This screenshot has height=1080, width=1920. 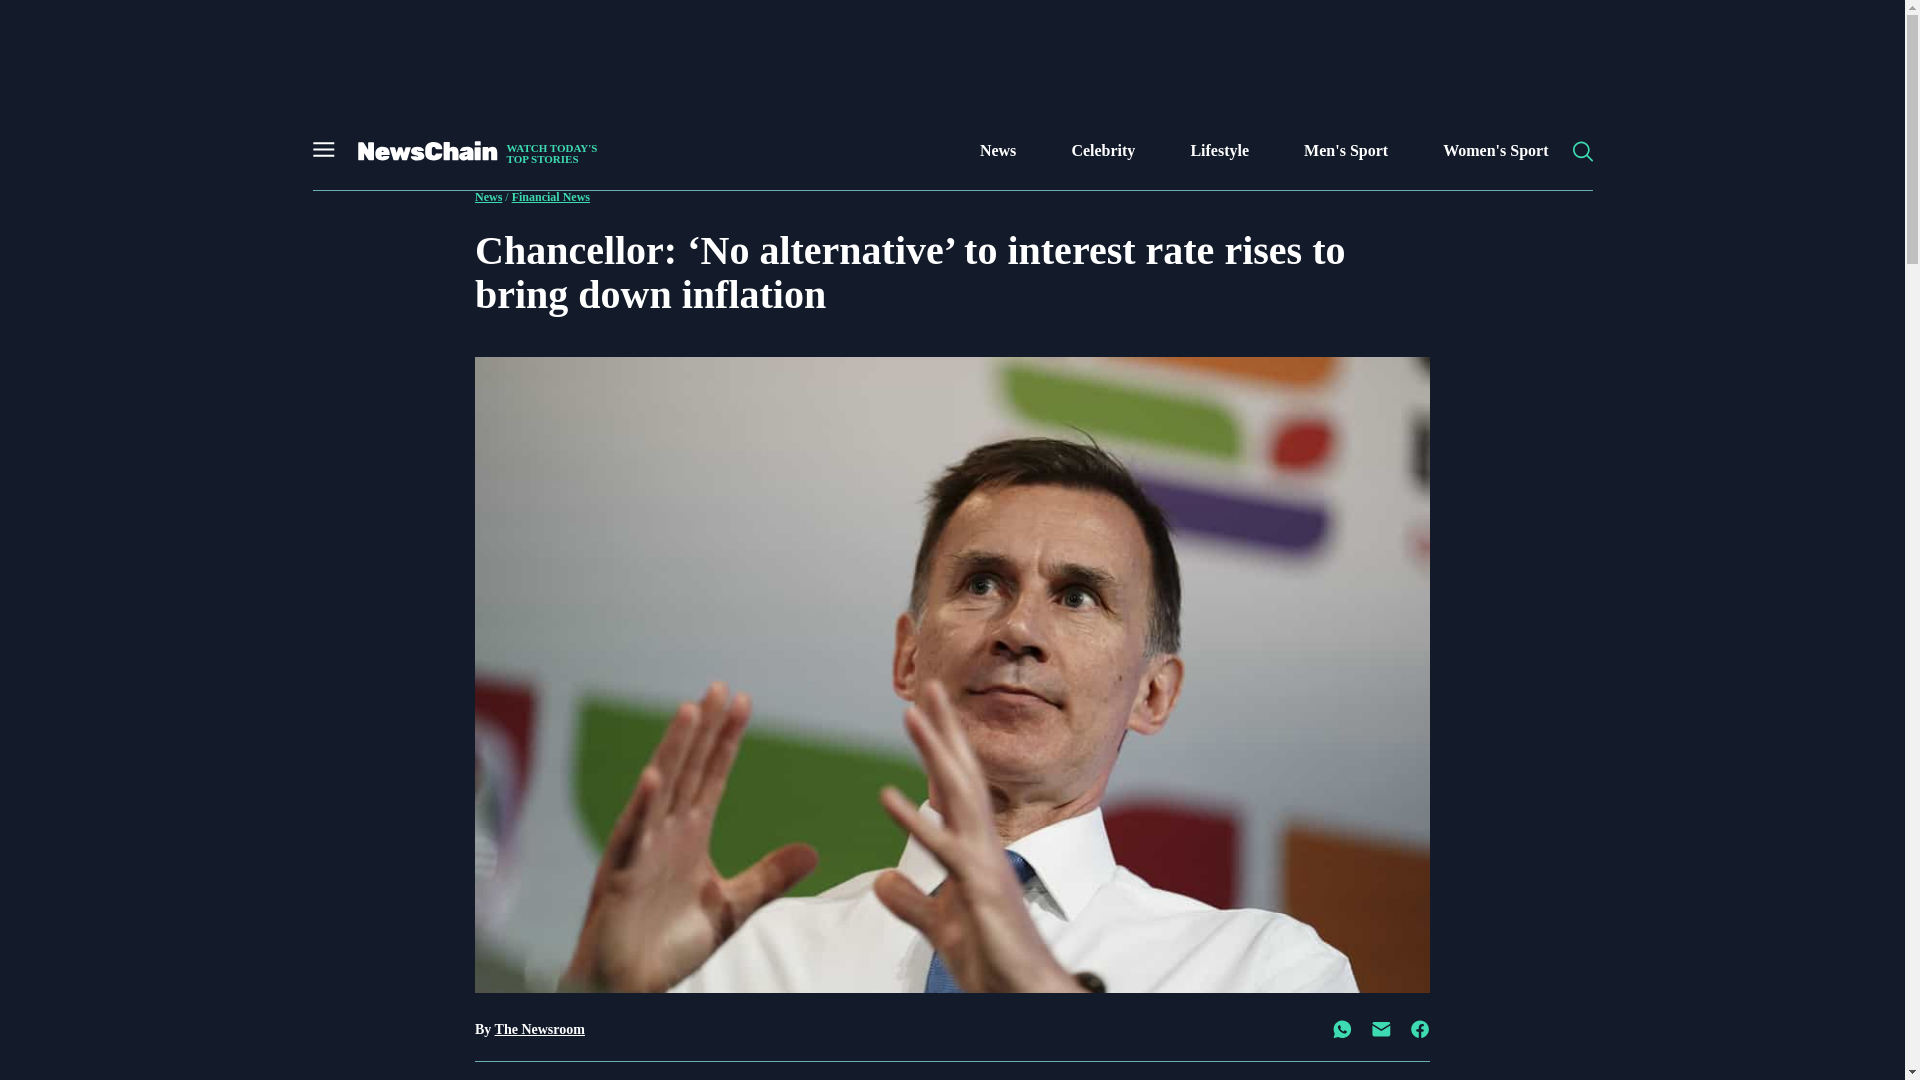 What do you see at coordinates (550, 197) in the screenshot?
I see `Financial News` at bounding box center [550, 197].